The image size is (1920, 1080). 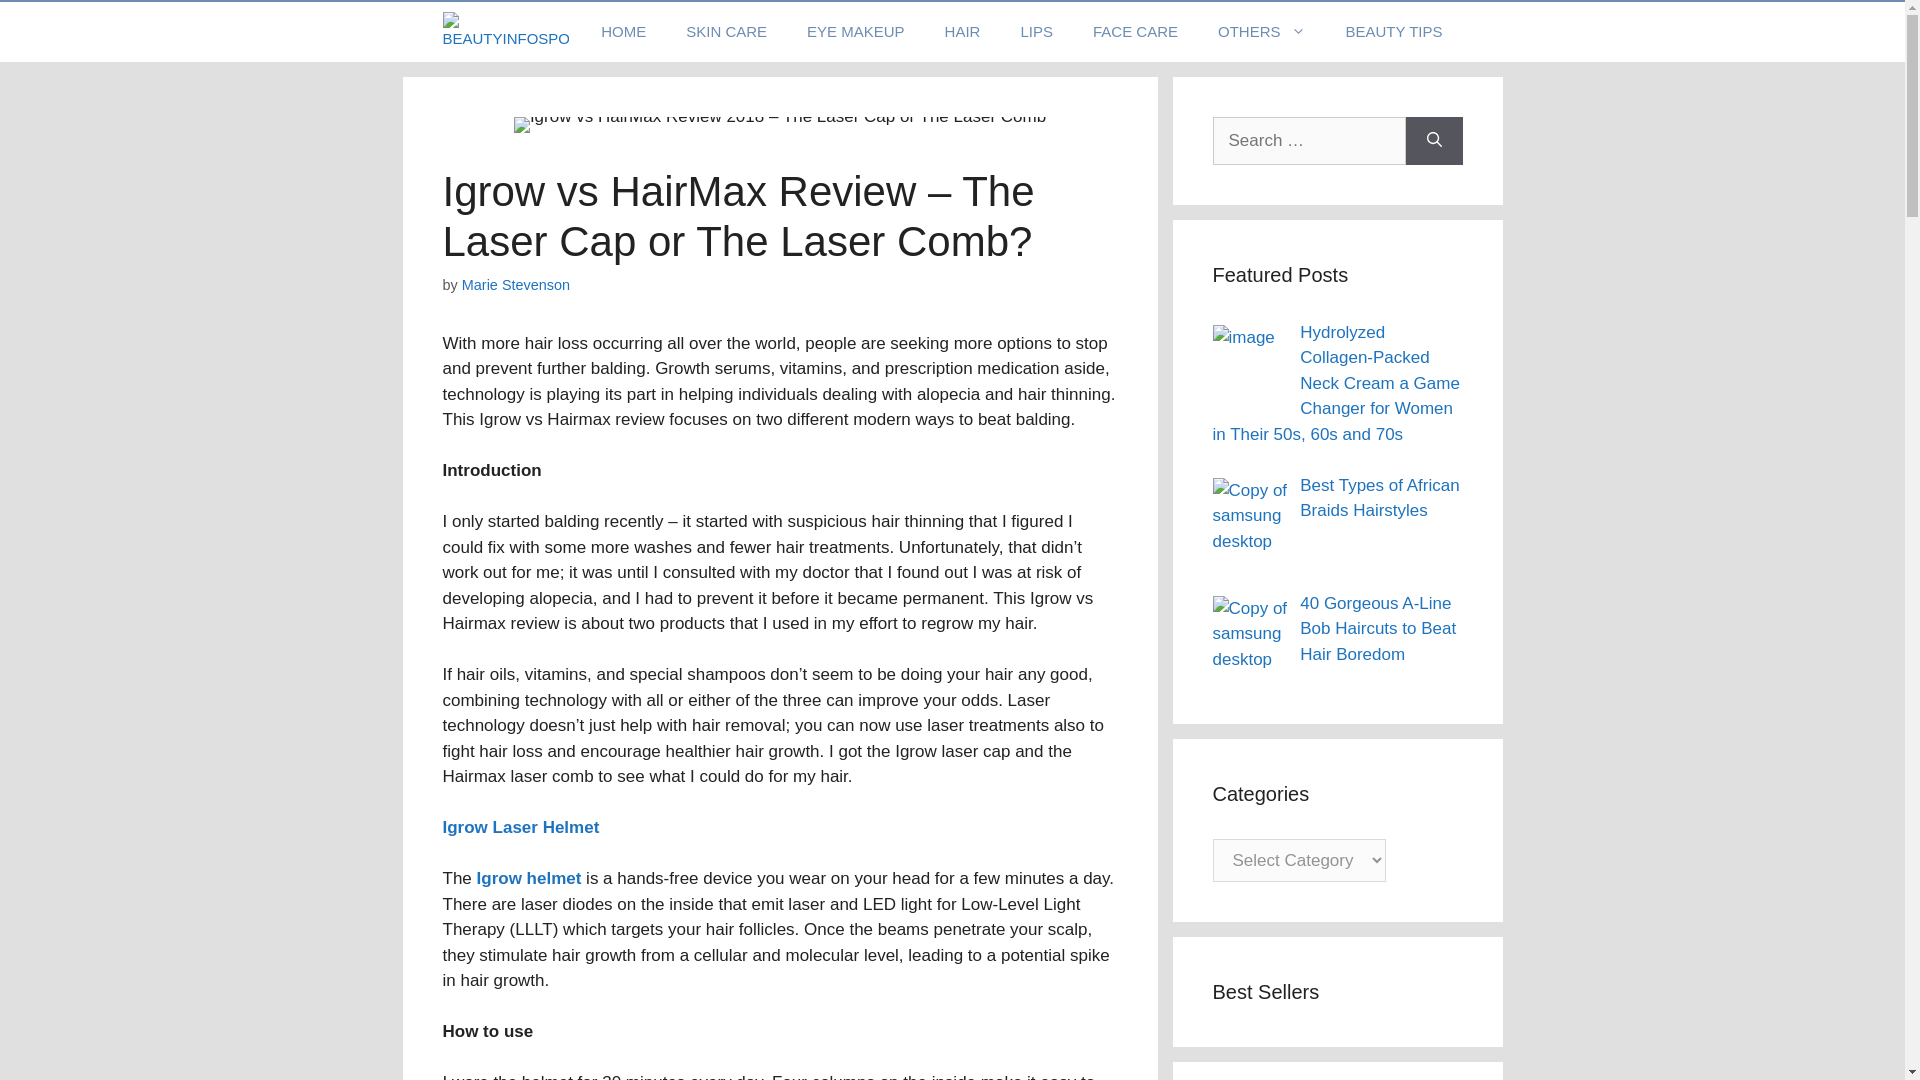 What do you see at coordinates (1394, 32) in the screenshot?
I see `BEAUTY TIPS` at bounding box center [1394, 32].